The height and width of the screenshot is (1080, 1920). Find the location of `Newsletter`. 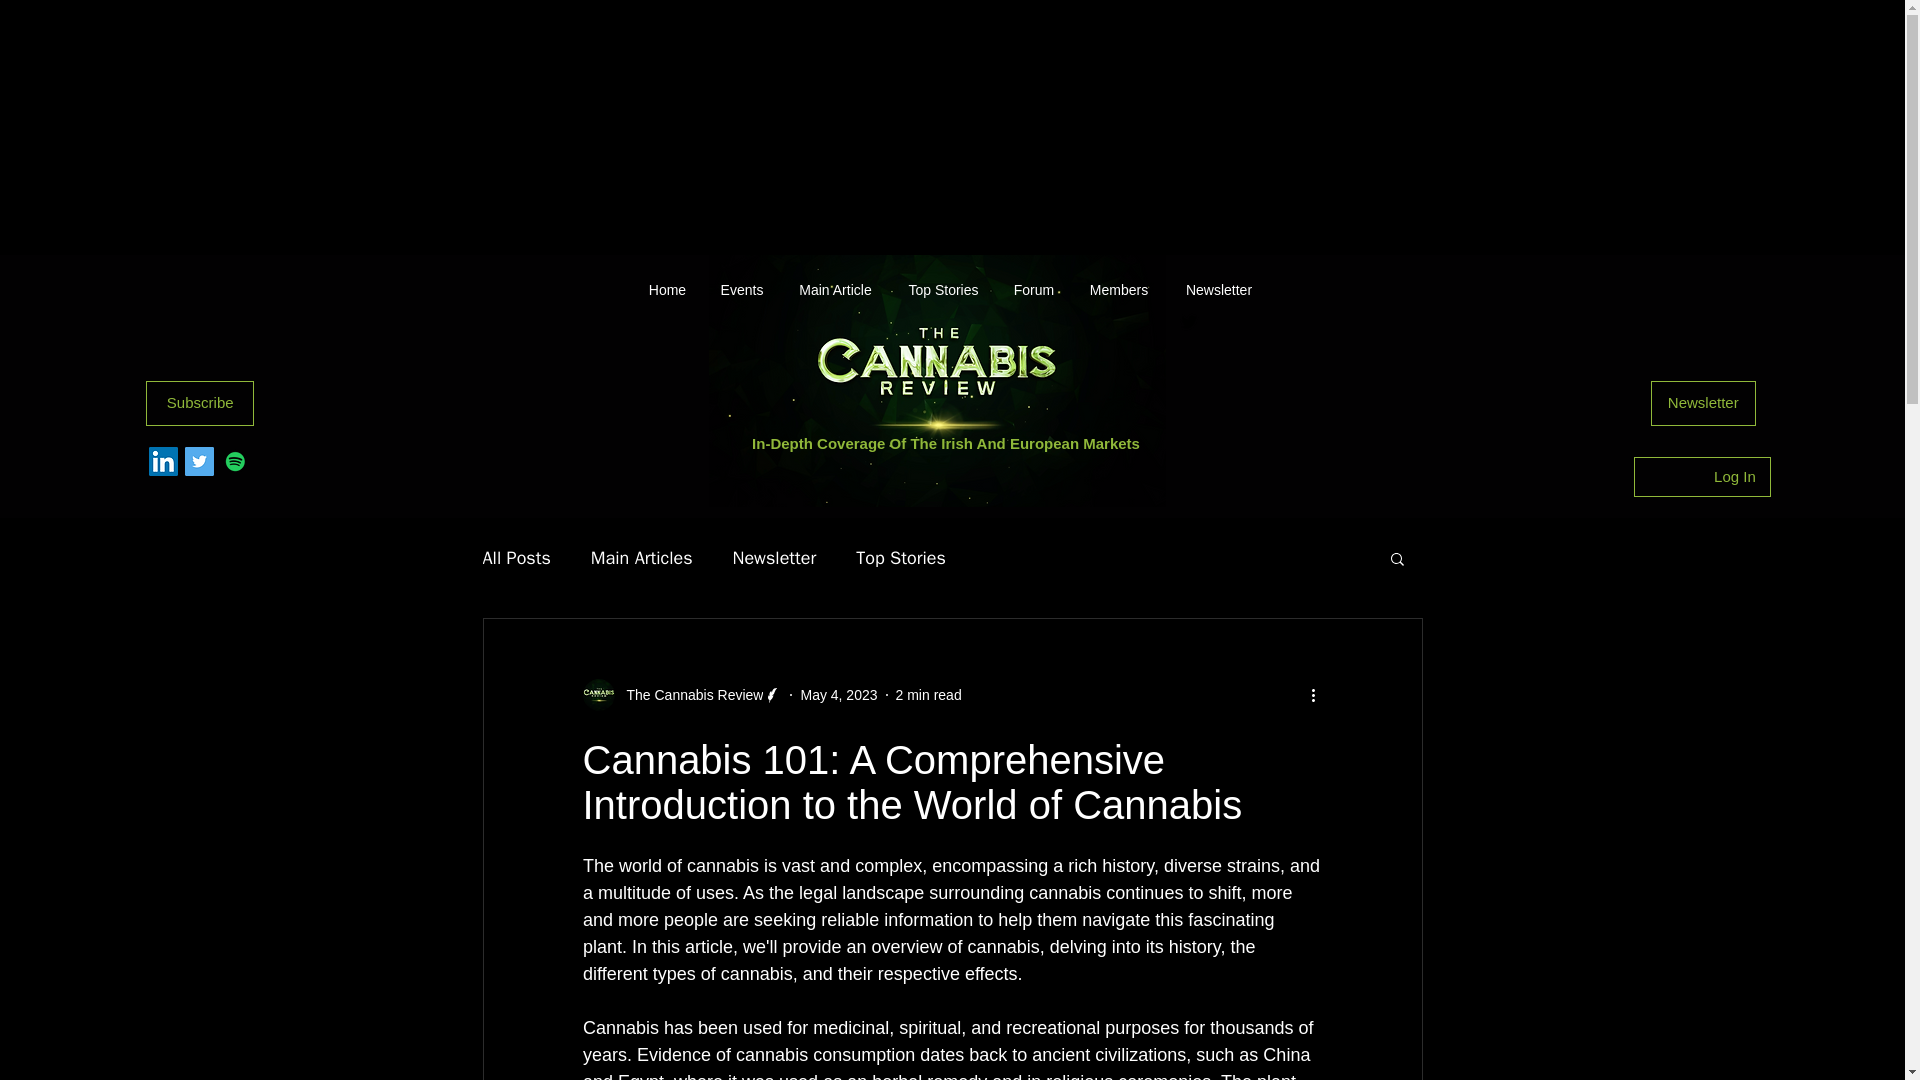

Newsletter is located at coordinates (1704, 403).